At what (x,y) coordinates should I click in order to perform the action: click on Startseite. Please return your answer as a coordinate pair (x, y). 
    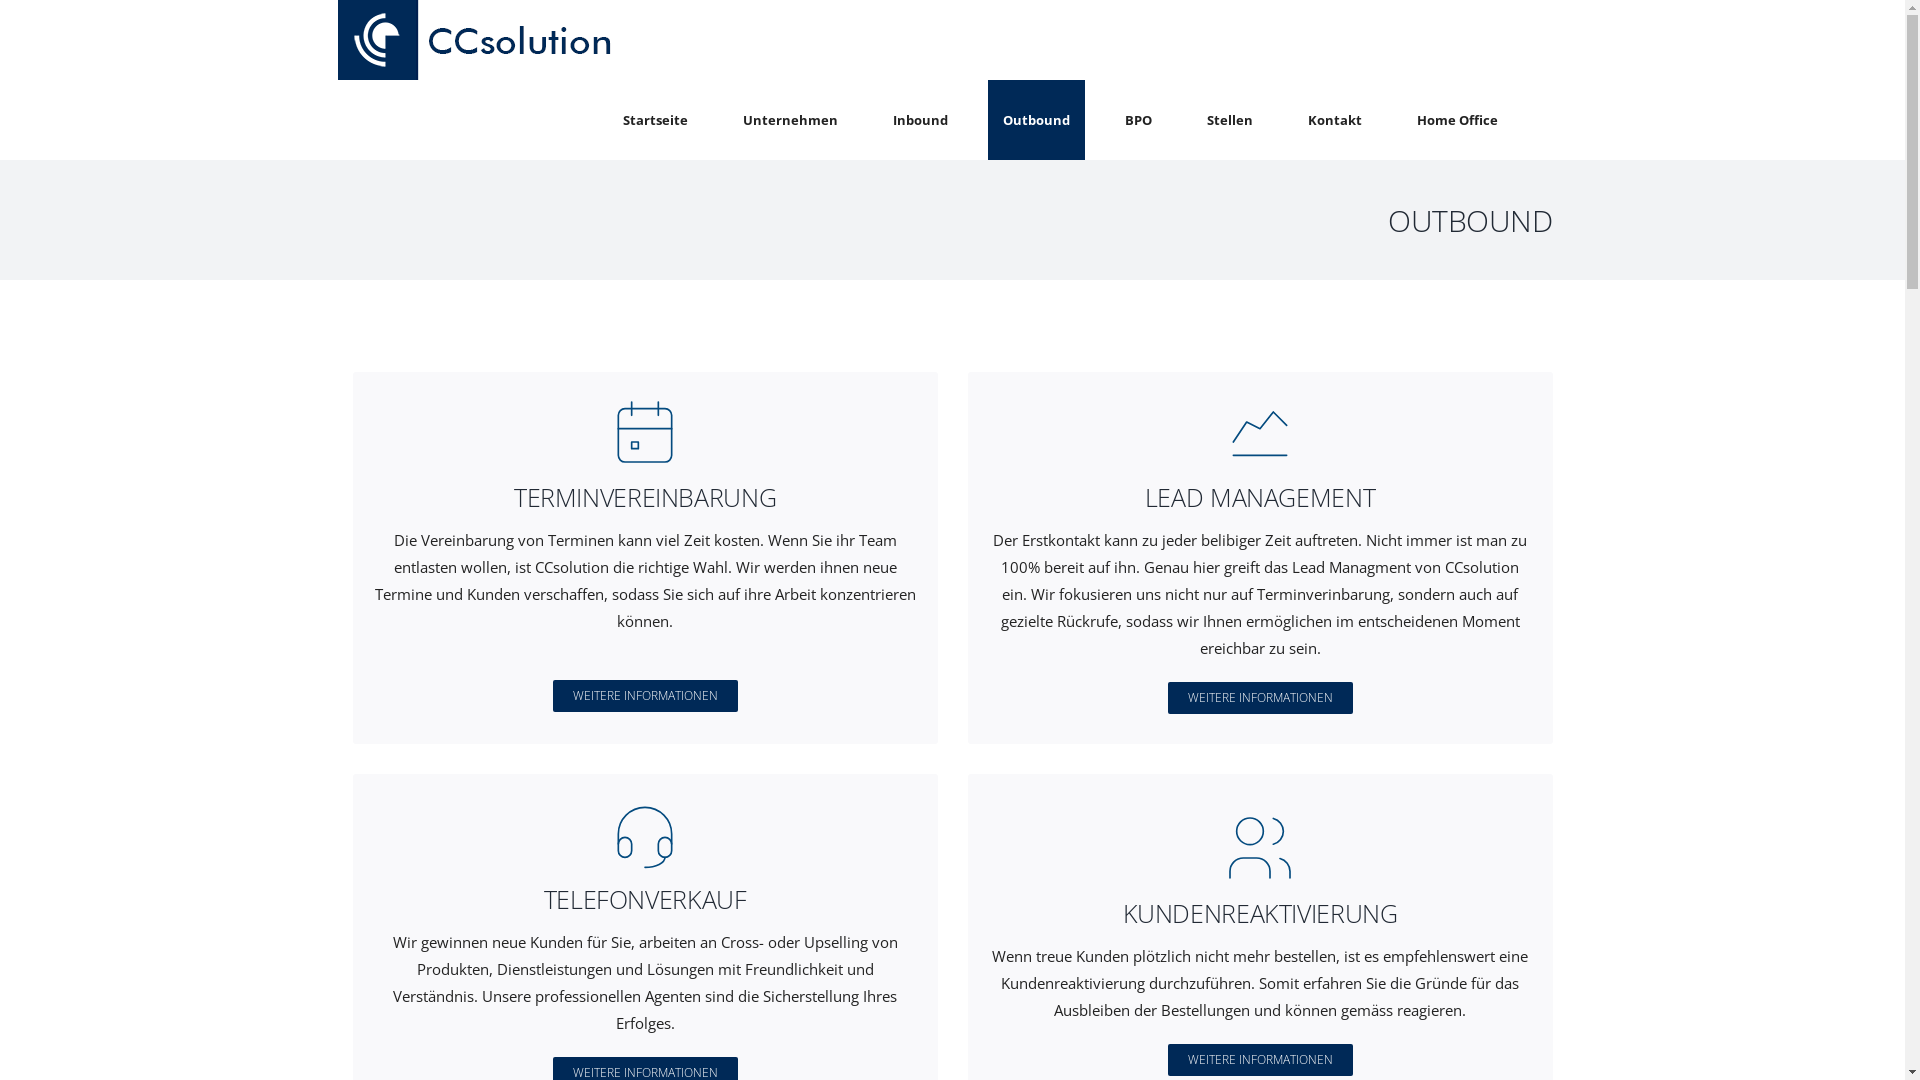
    Looking at the image, I should click on (656, 120).